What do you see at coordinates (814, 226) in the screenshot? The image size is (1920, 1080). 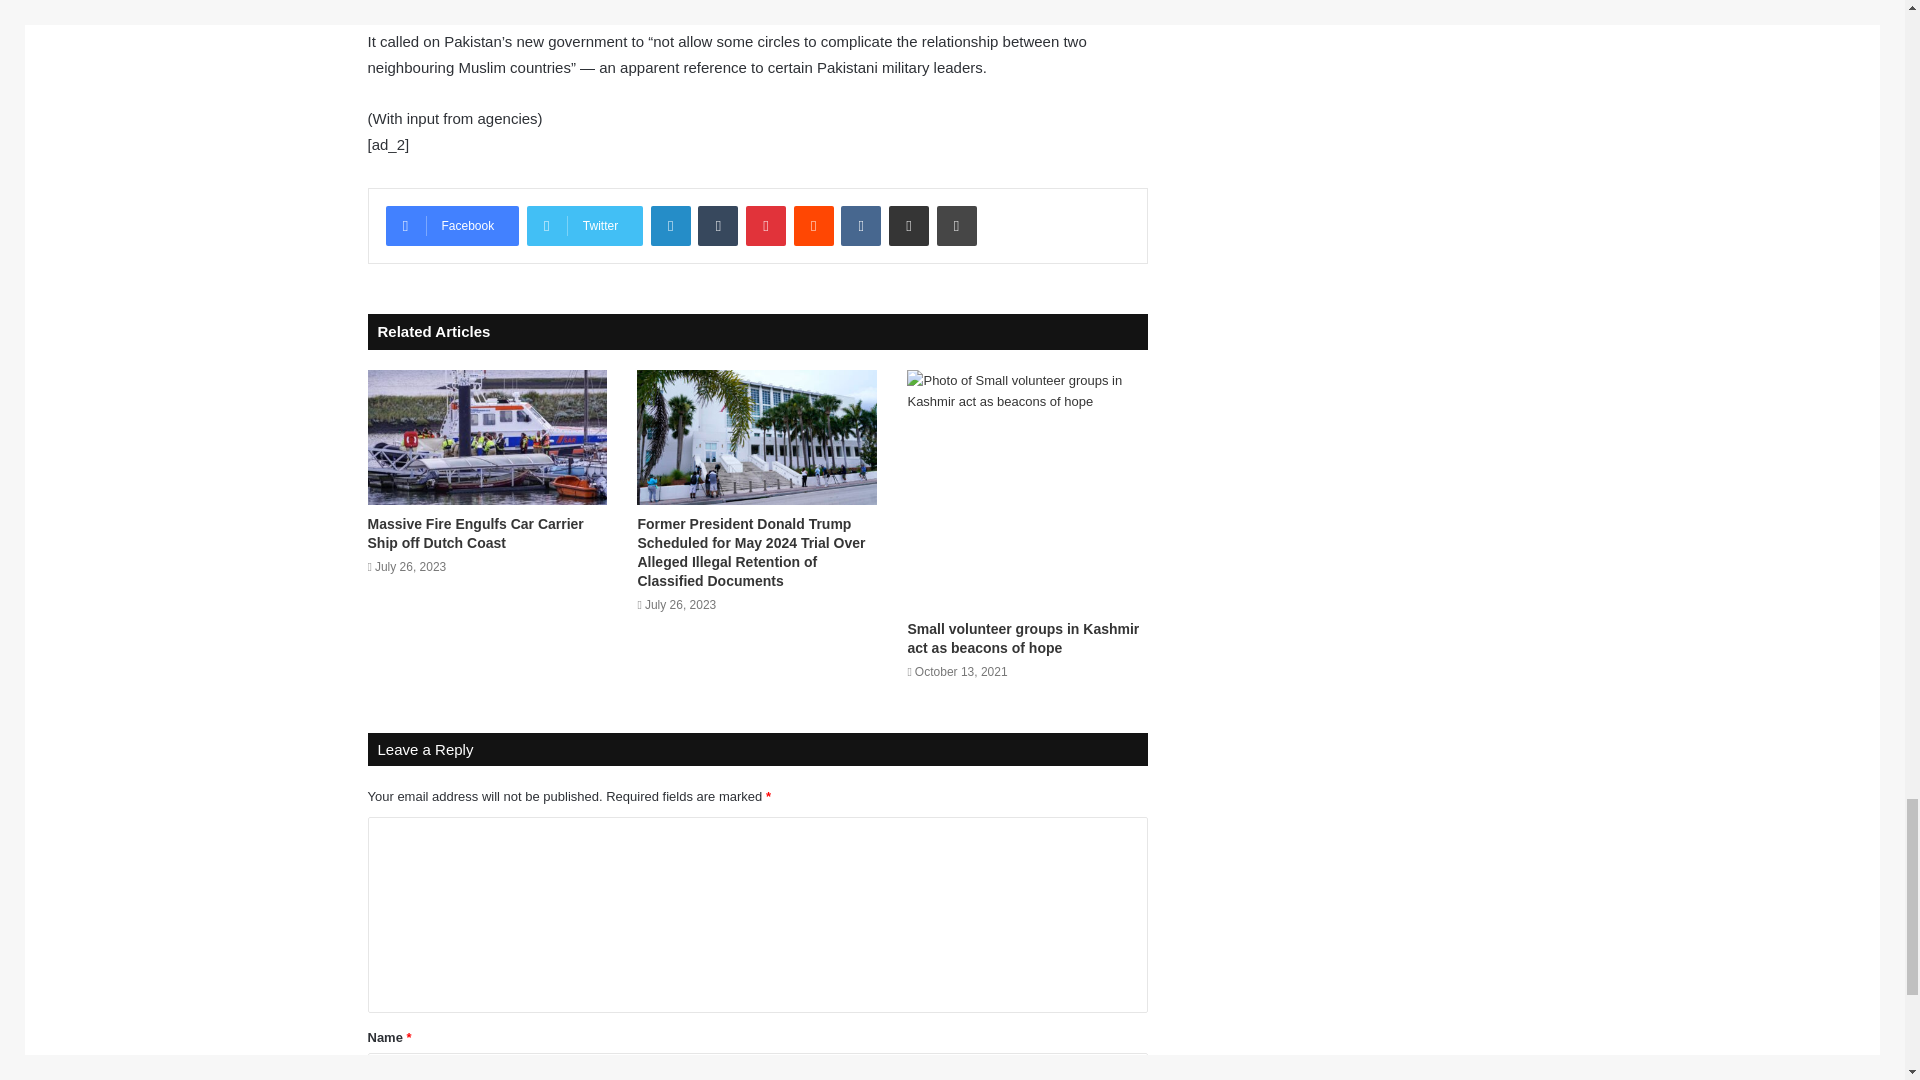 I see `Reddit` at bounding box center [814, 226].